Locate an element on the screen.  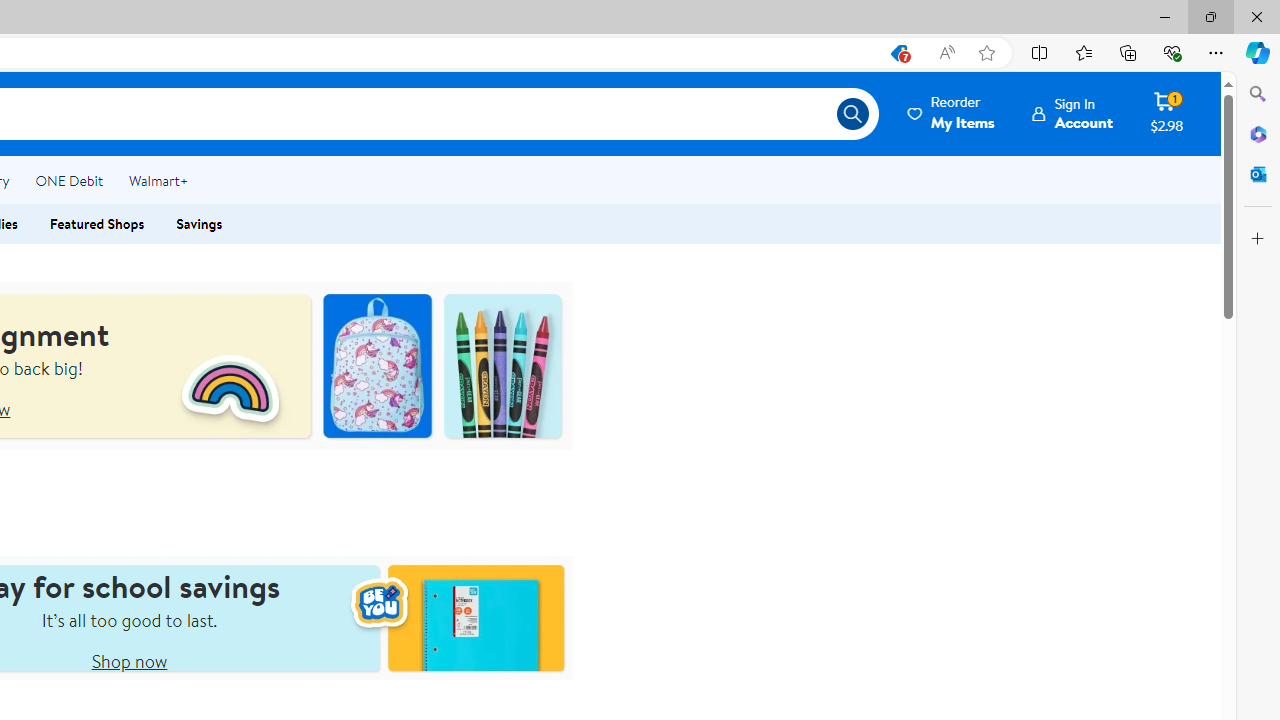
Savings is located at coordinates (200, 224).